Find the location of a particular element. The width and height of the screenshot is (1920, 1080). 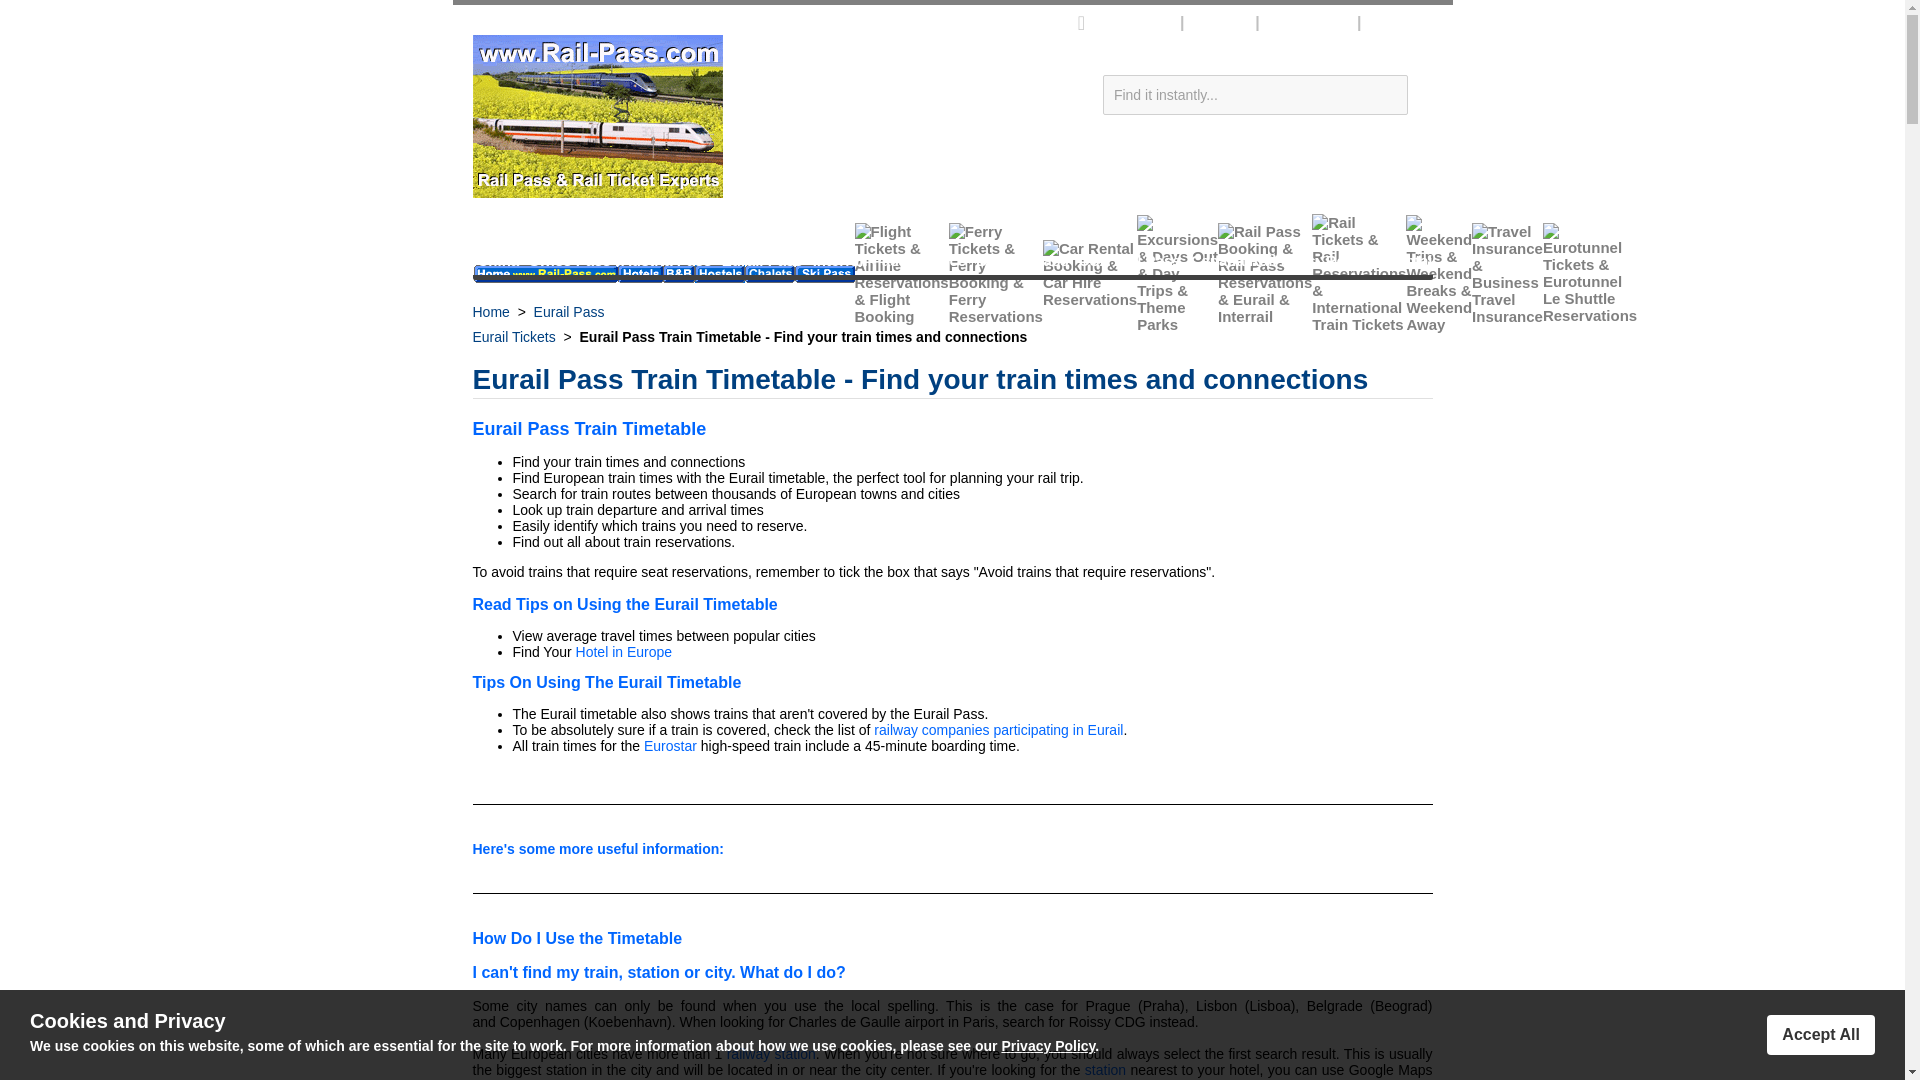

railway companies participating in Eurail is located at coordinates (772, 1054).